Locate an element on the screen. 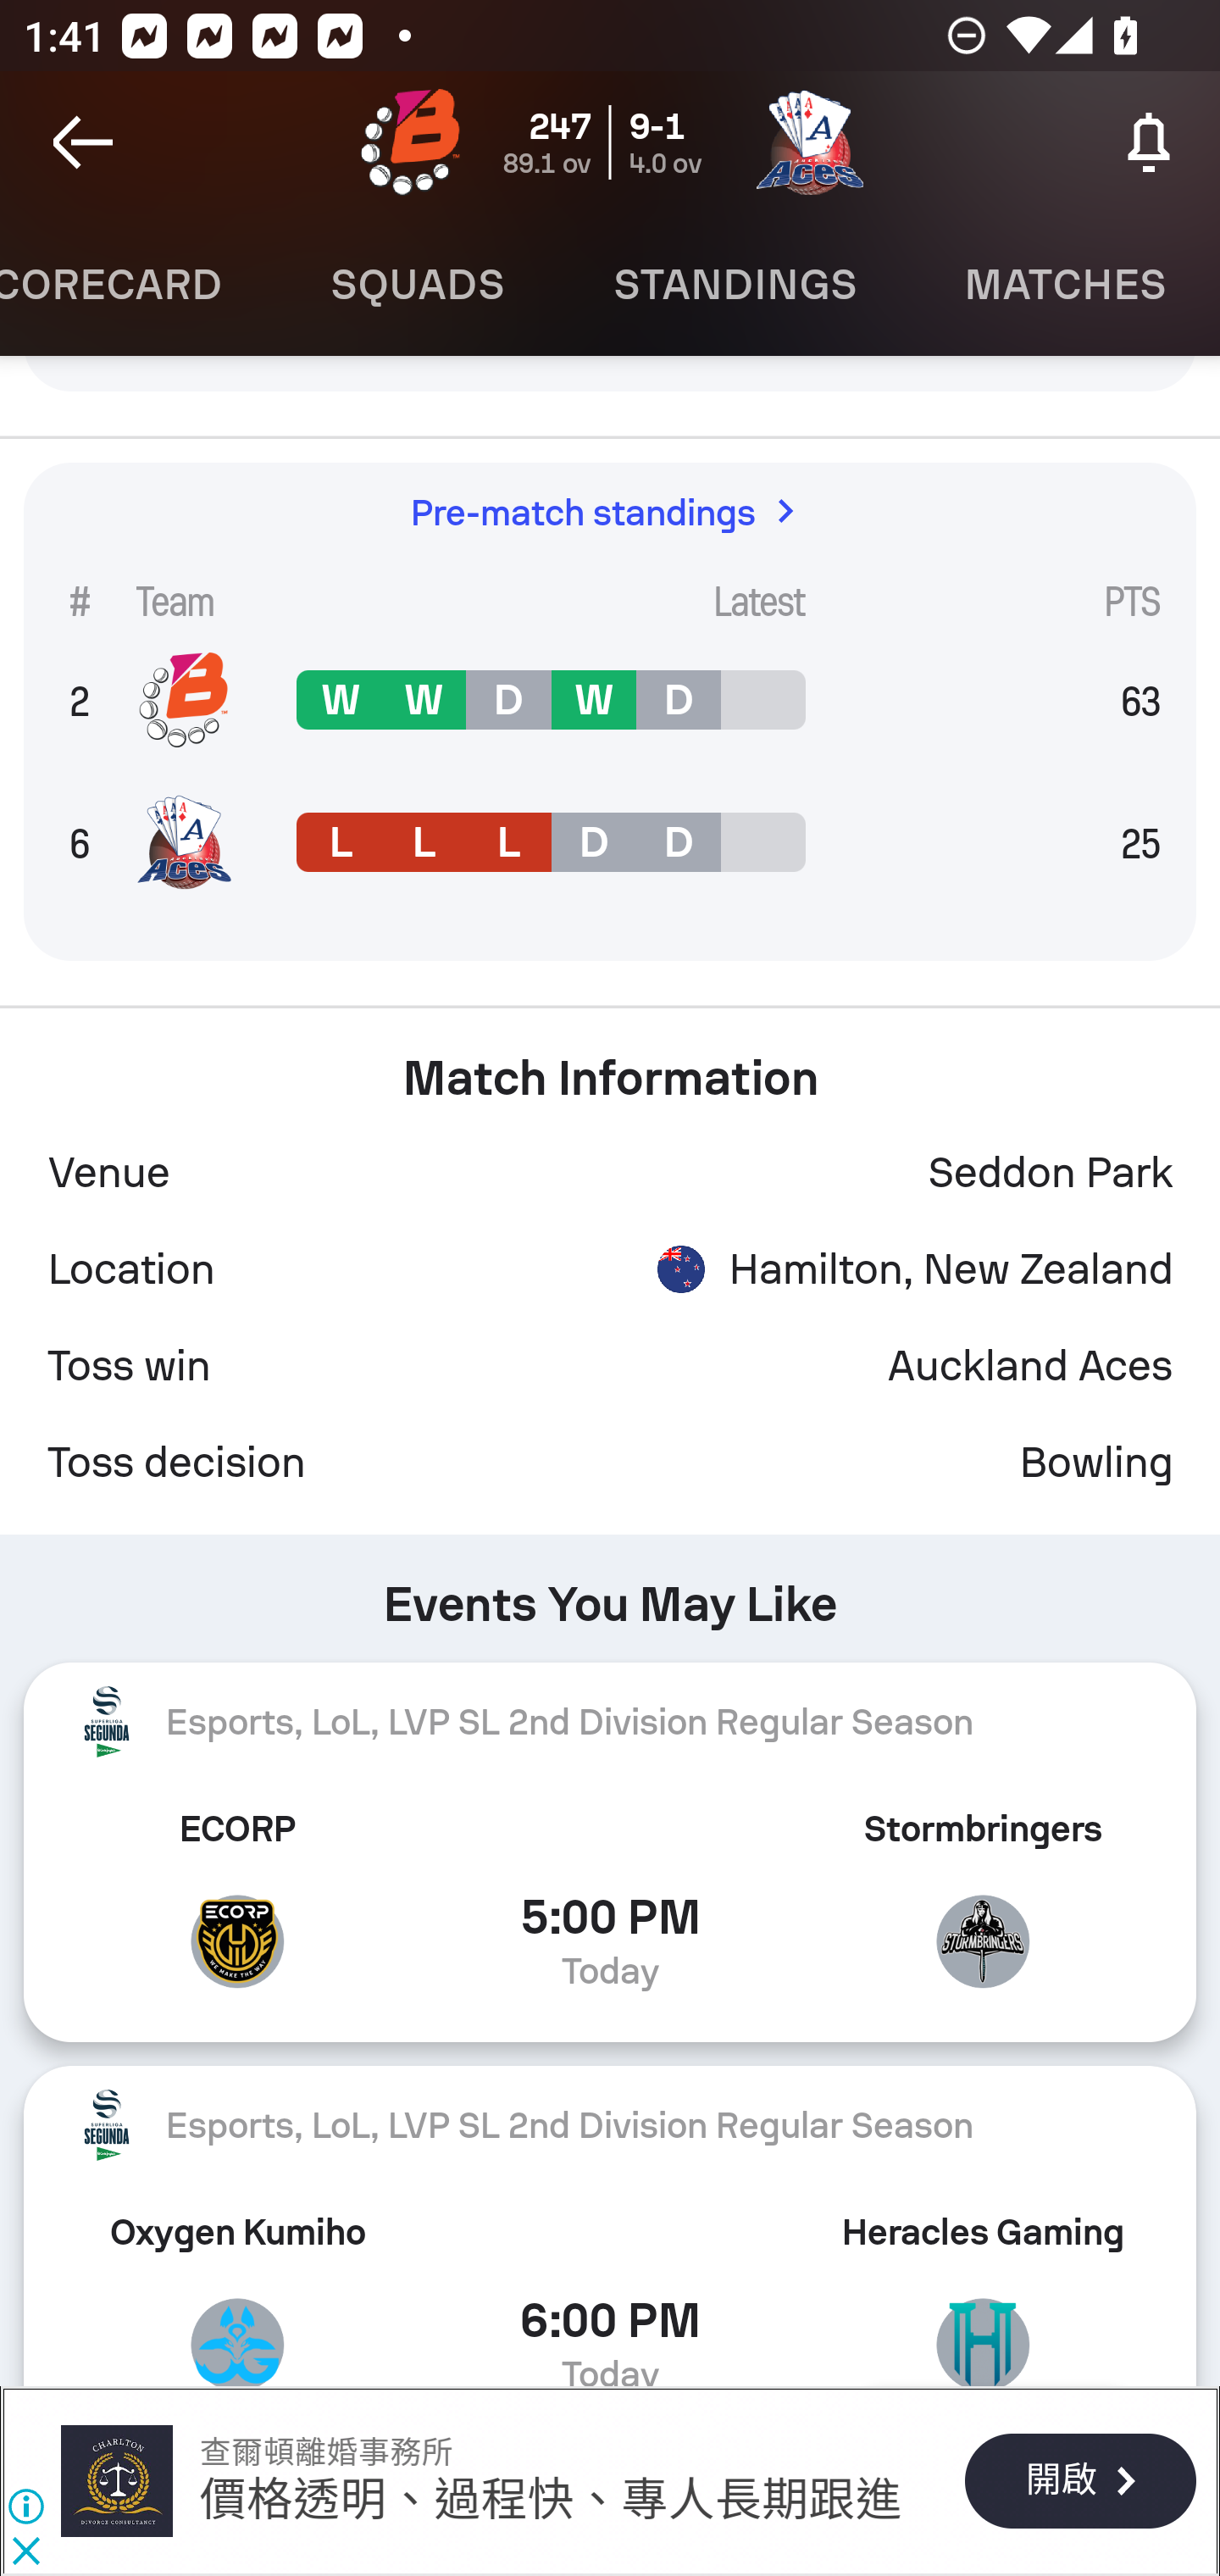 The height and width of the screenshot is (2576, 1220). Matches MATCHES is located at coordinates (1065, 285).